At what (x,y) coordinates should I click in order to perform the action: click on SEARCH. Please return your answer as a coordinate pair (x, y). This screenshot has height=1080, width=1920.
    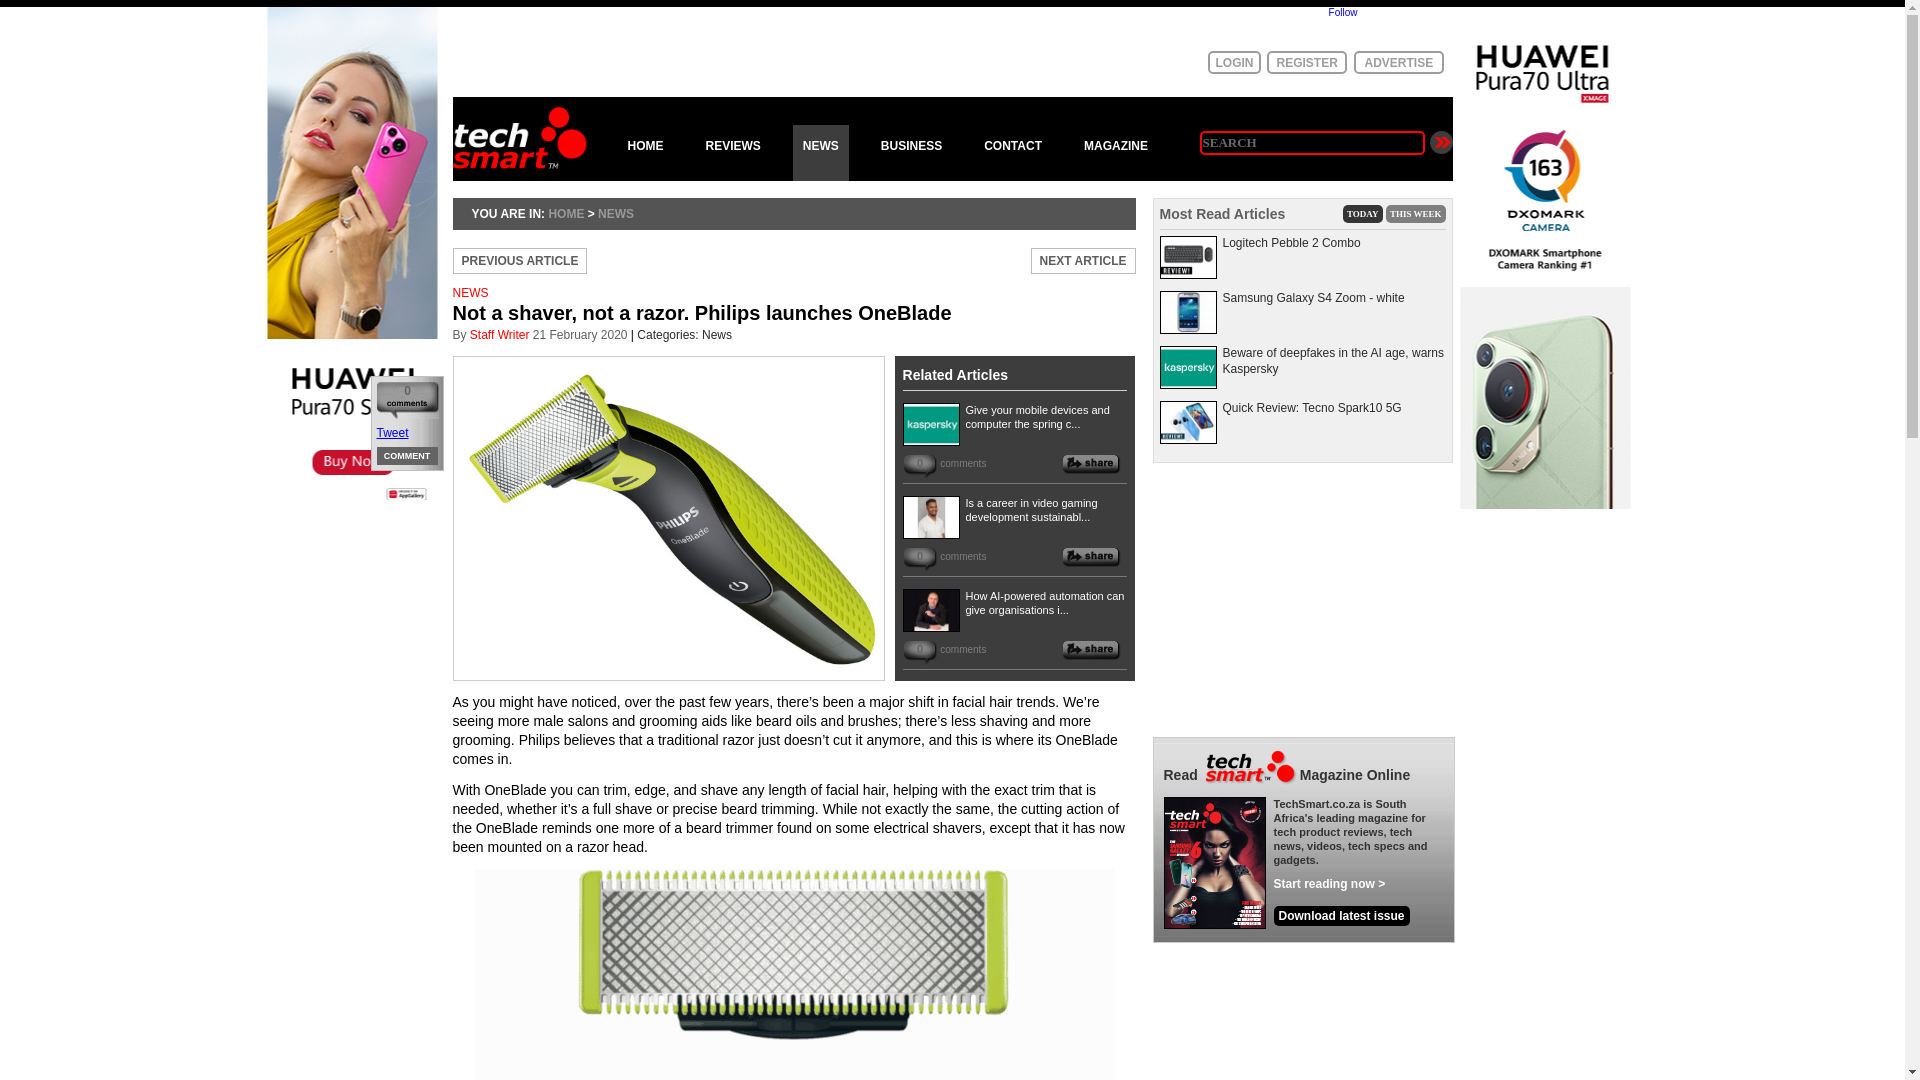
    Looking at the image, I should click on (1312, 142).